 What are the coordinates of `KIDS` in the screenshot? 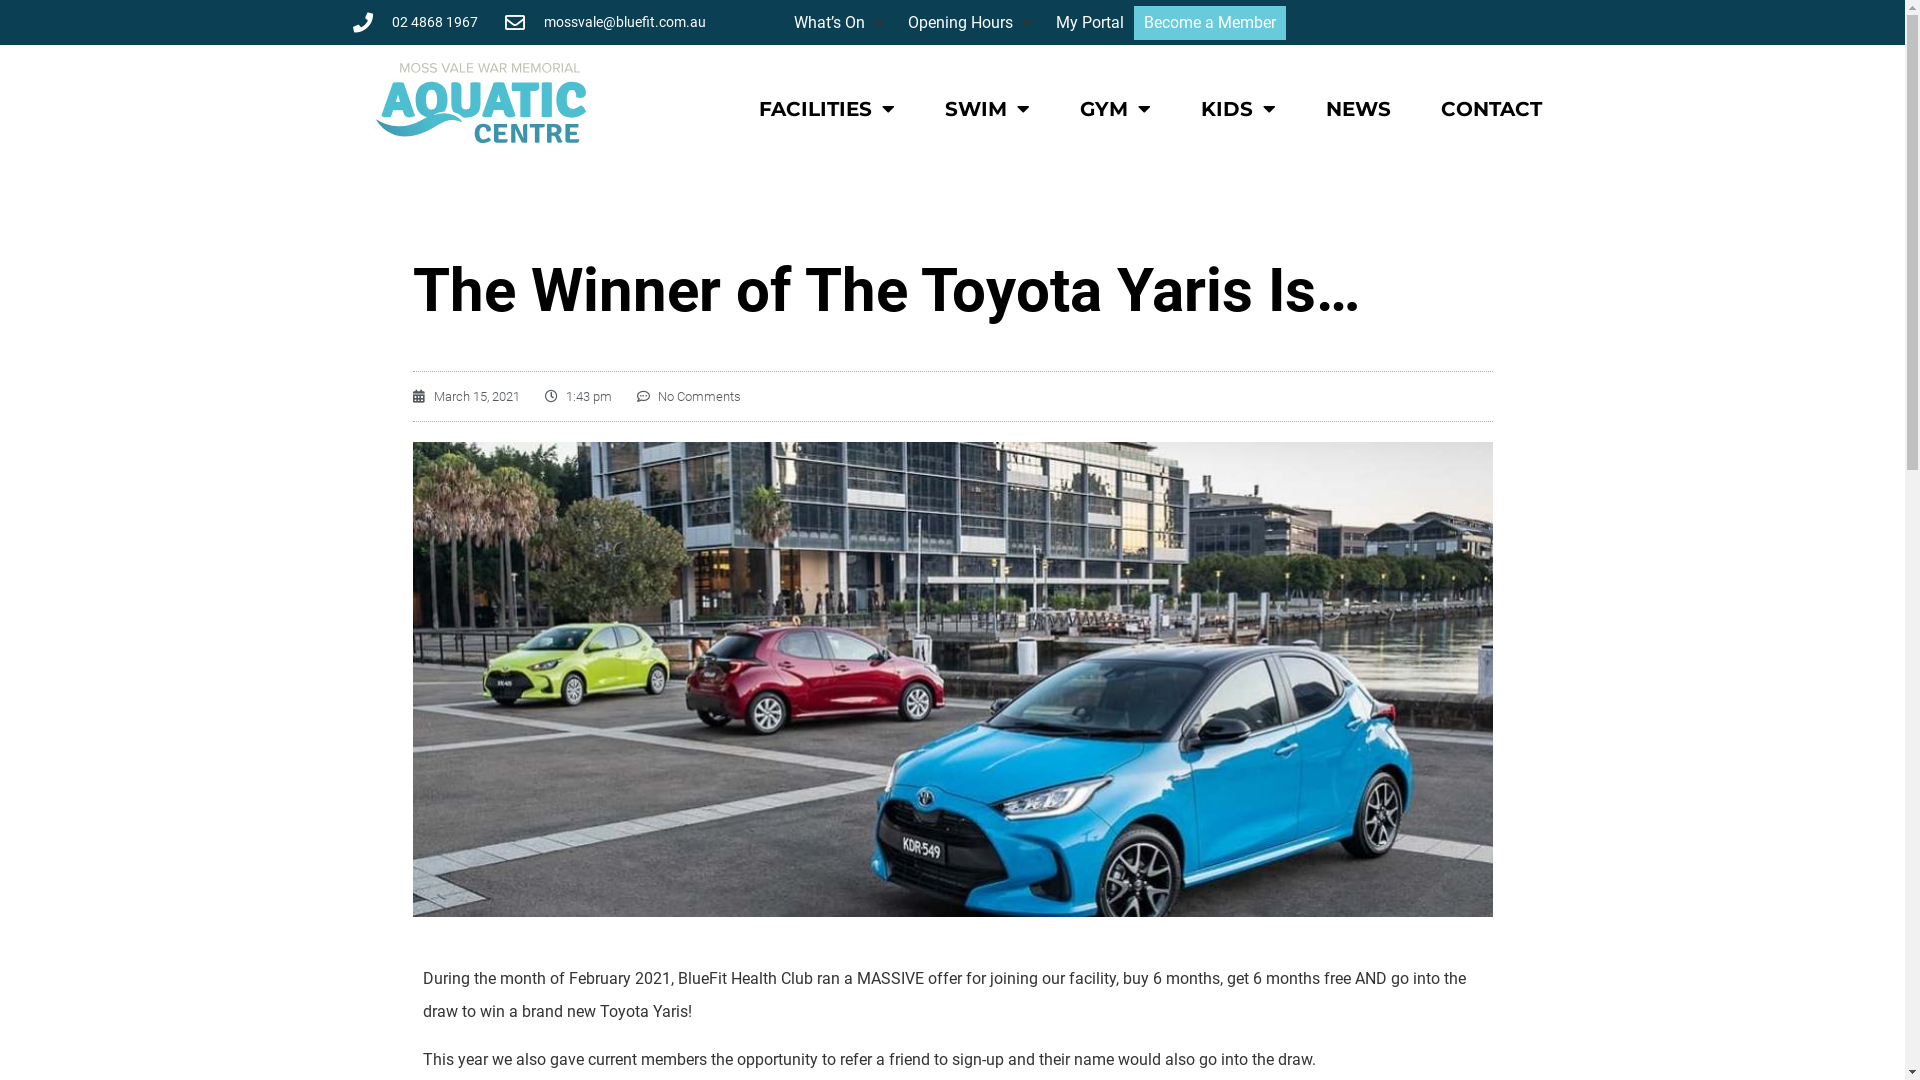 It's located at (1238, 109).